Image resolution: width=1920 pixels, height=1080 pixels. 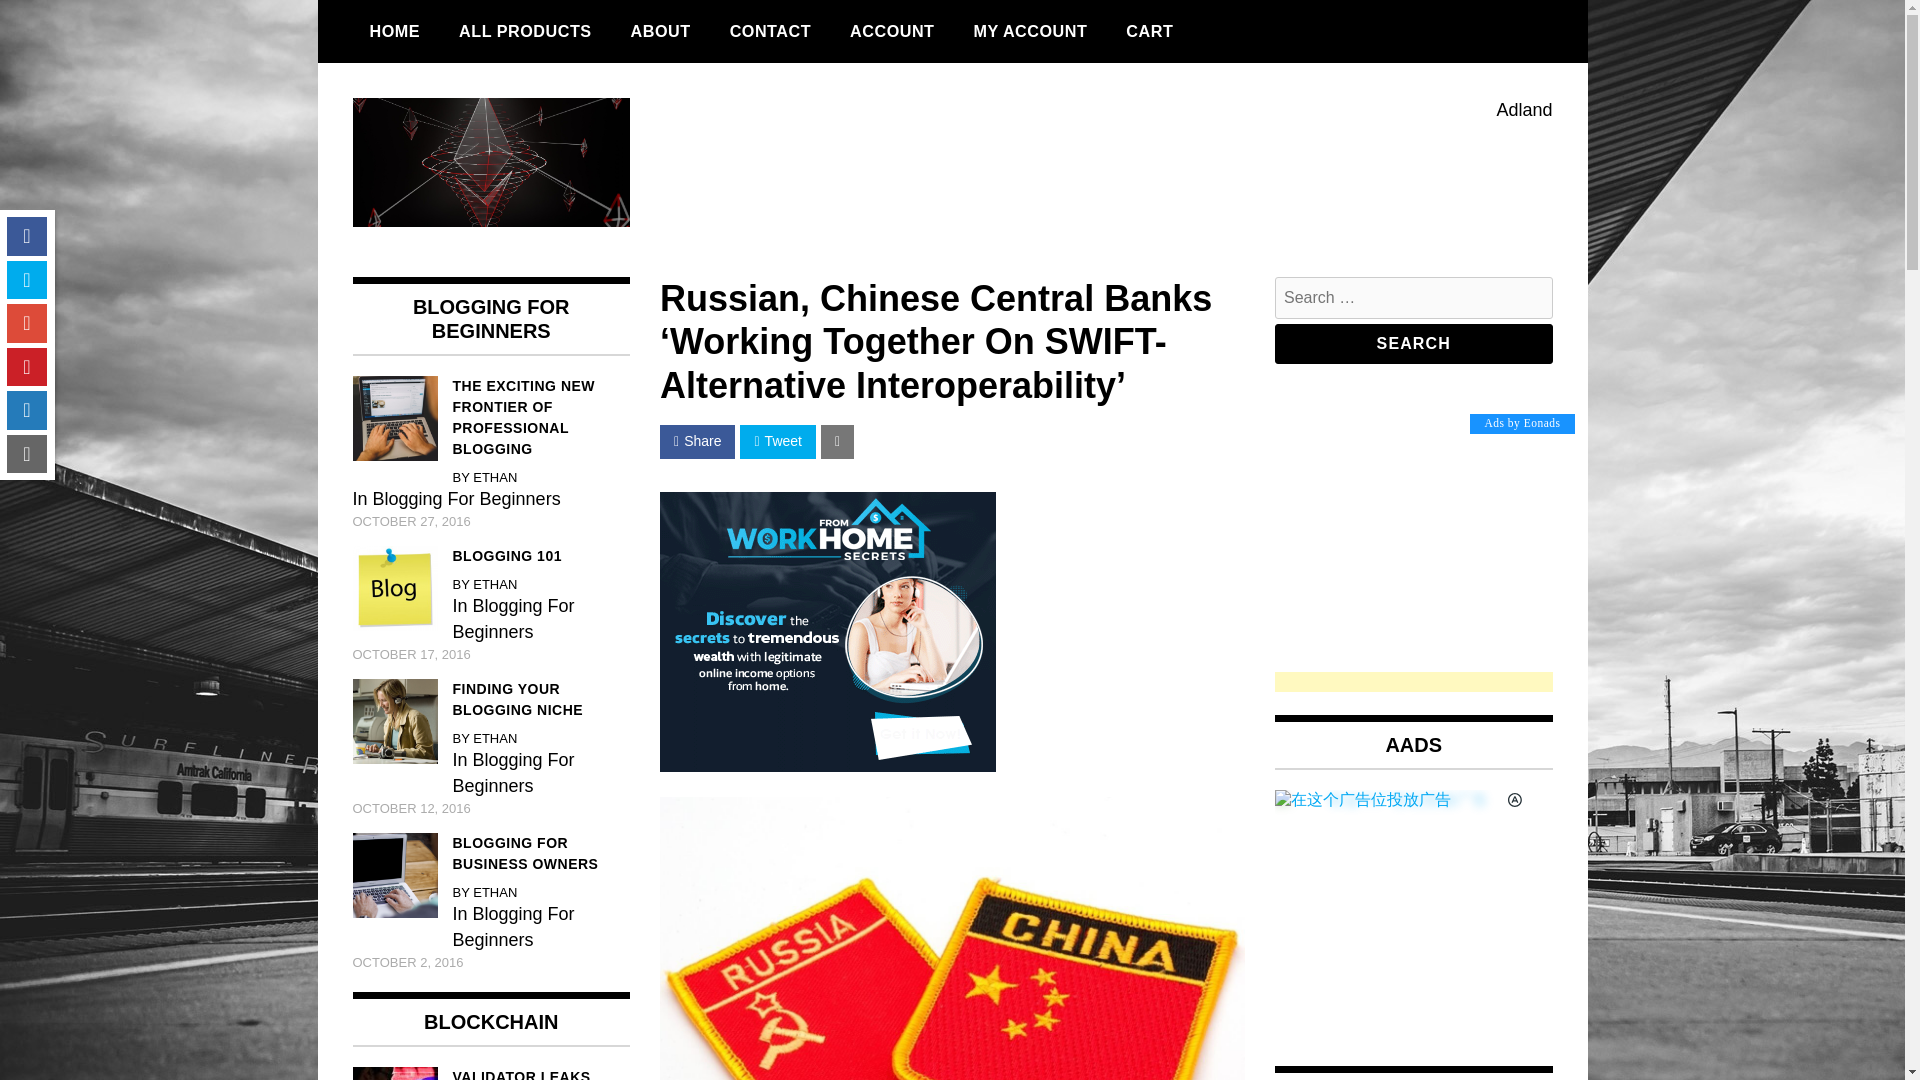 What do you see at coordinates (661, 31) in the screenshot?
I see `ABOUT` at bounding box center [661, 31].